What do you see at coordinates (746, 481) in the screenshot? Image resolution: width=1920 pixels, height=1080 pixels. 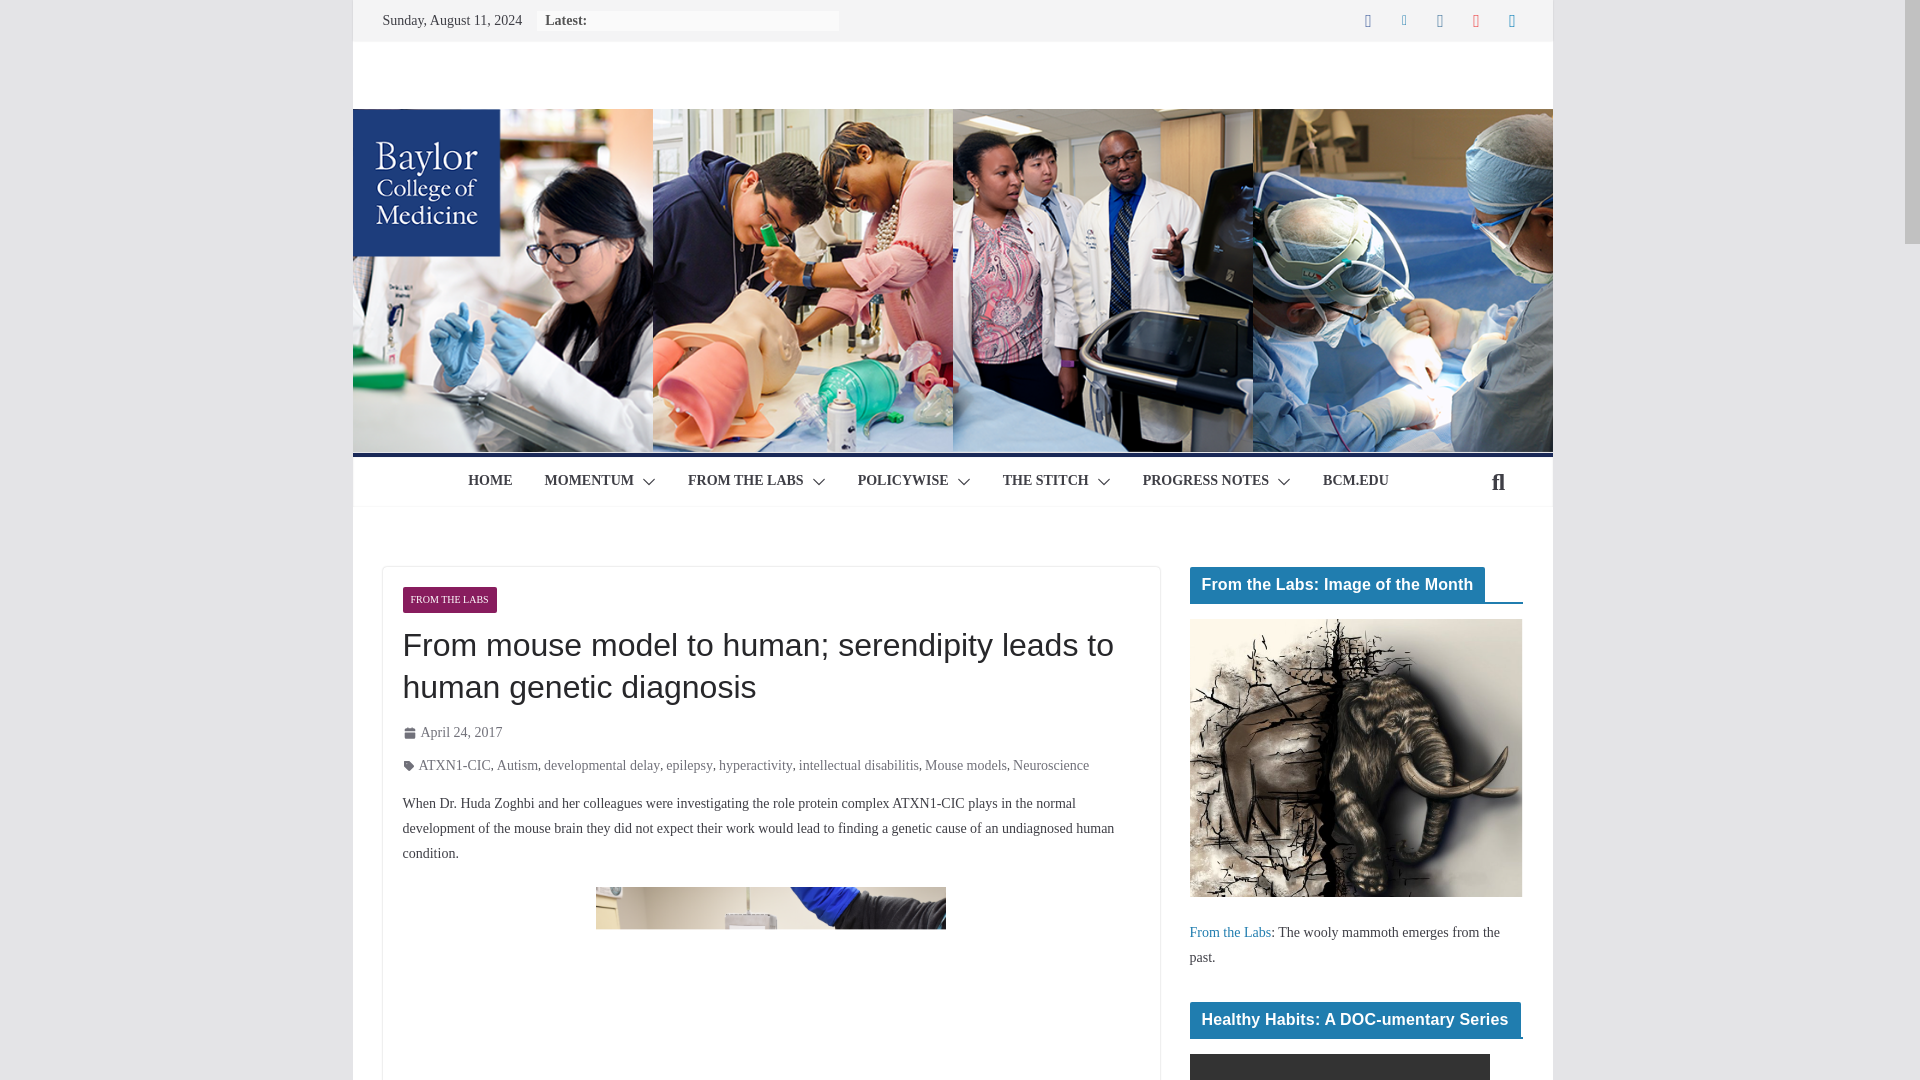 I see `FROM THE LABS` at bounding box center [746, 481].